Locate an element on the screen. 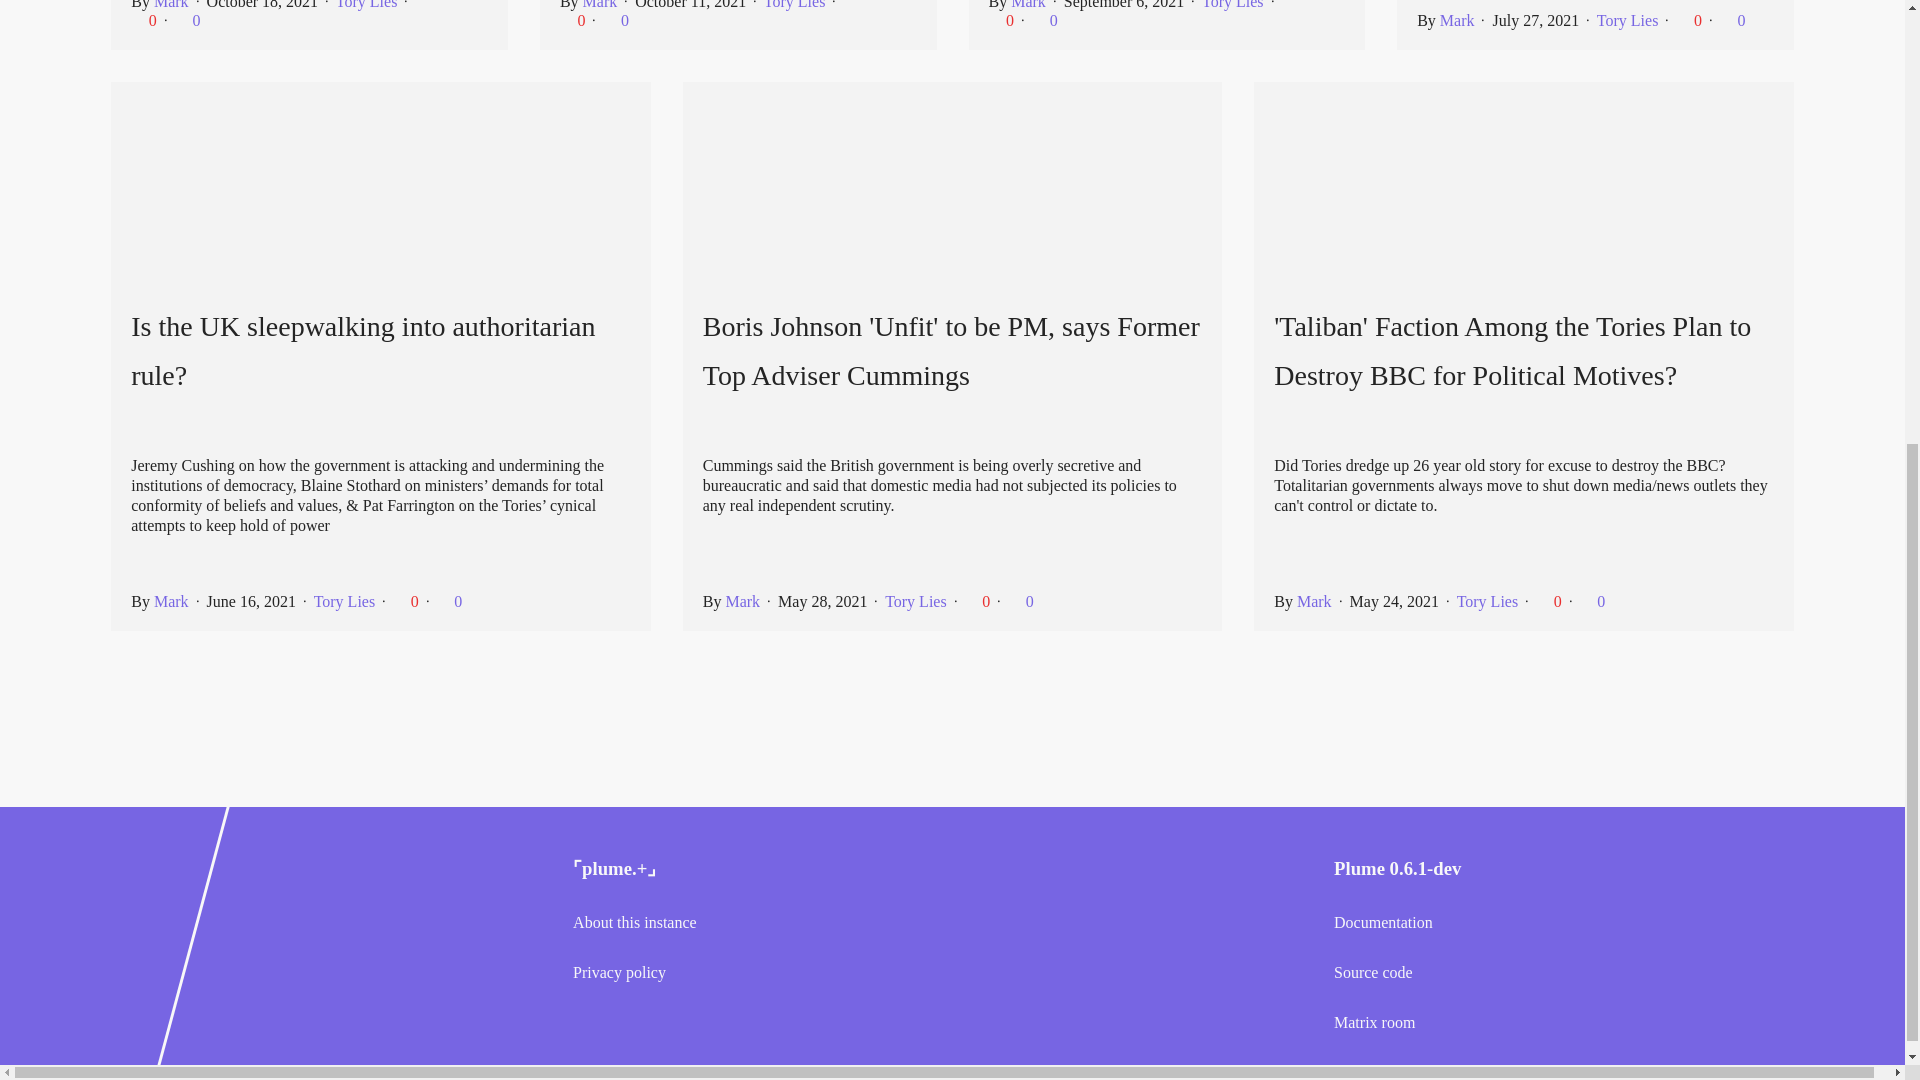 This screenshot has width=1920, height=1080. Matrix room is located at coordinates (1524, 1023).